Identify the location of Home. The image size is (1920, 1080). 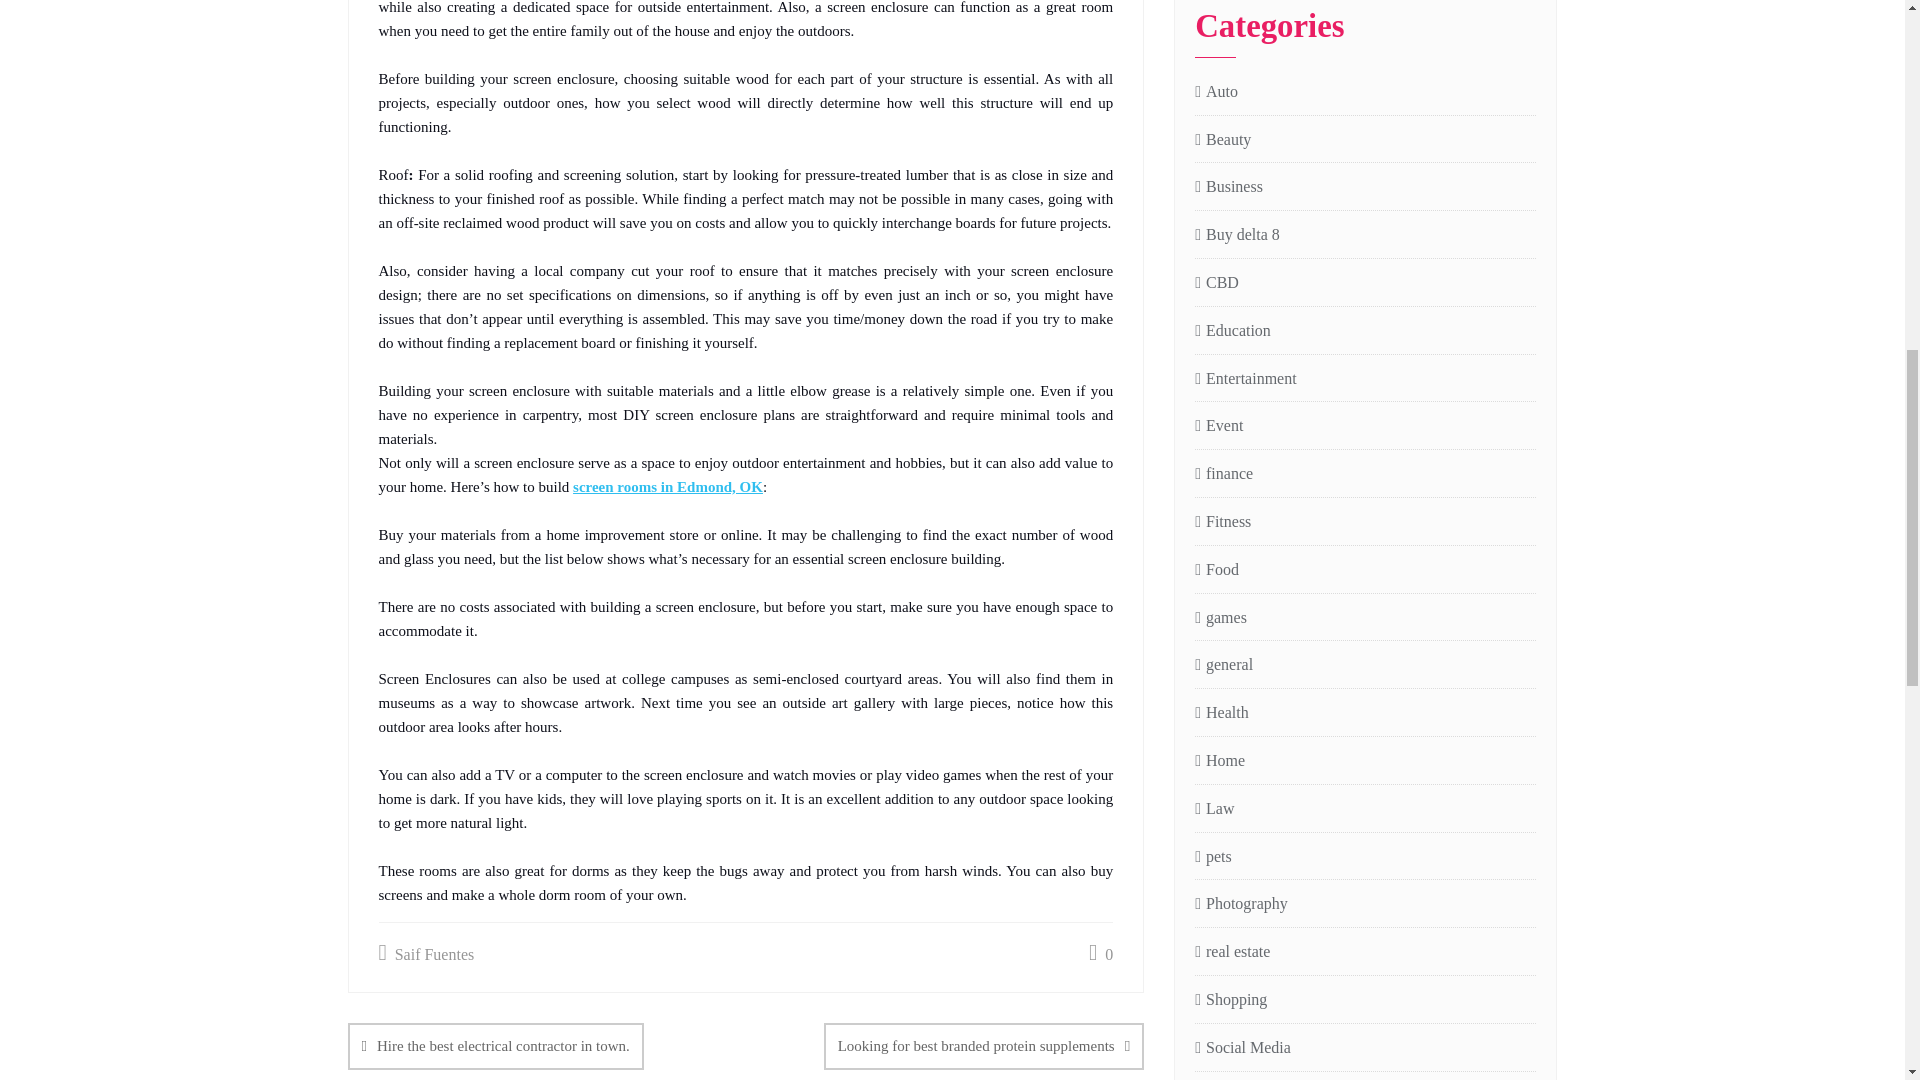
(1219, 762).